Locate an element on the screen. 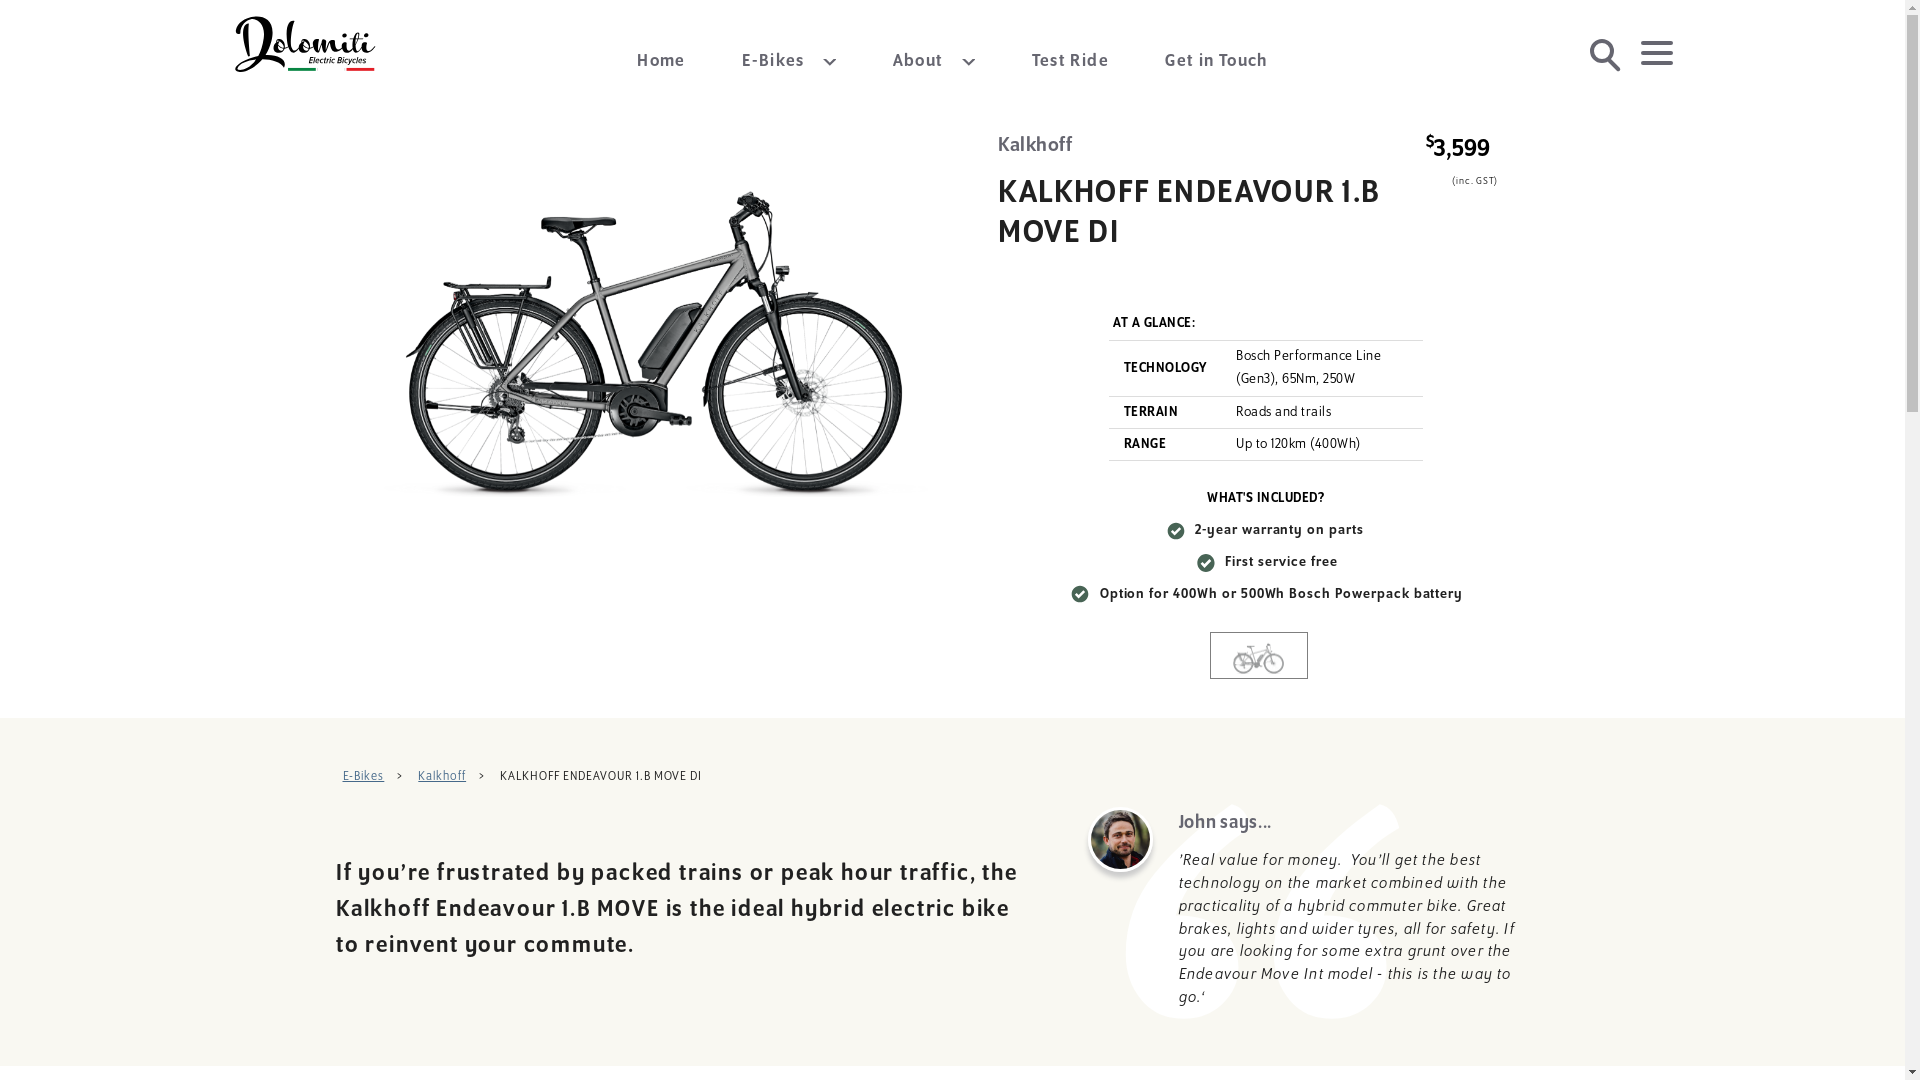  E-Bikes is located at coordinates (363, 776).